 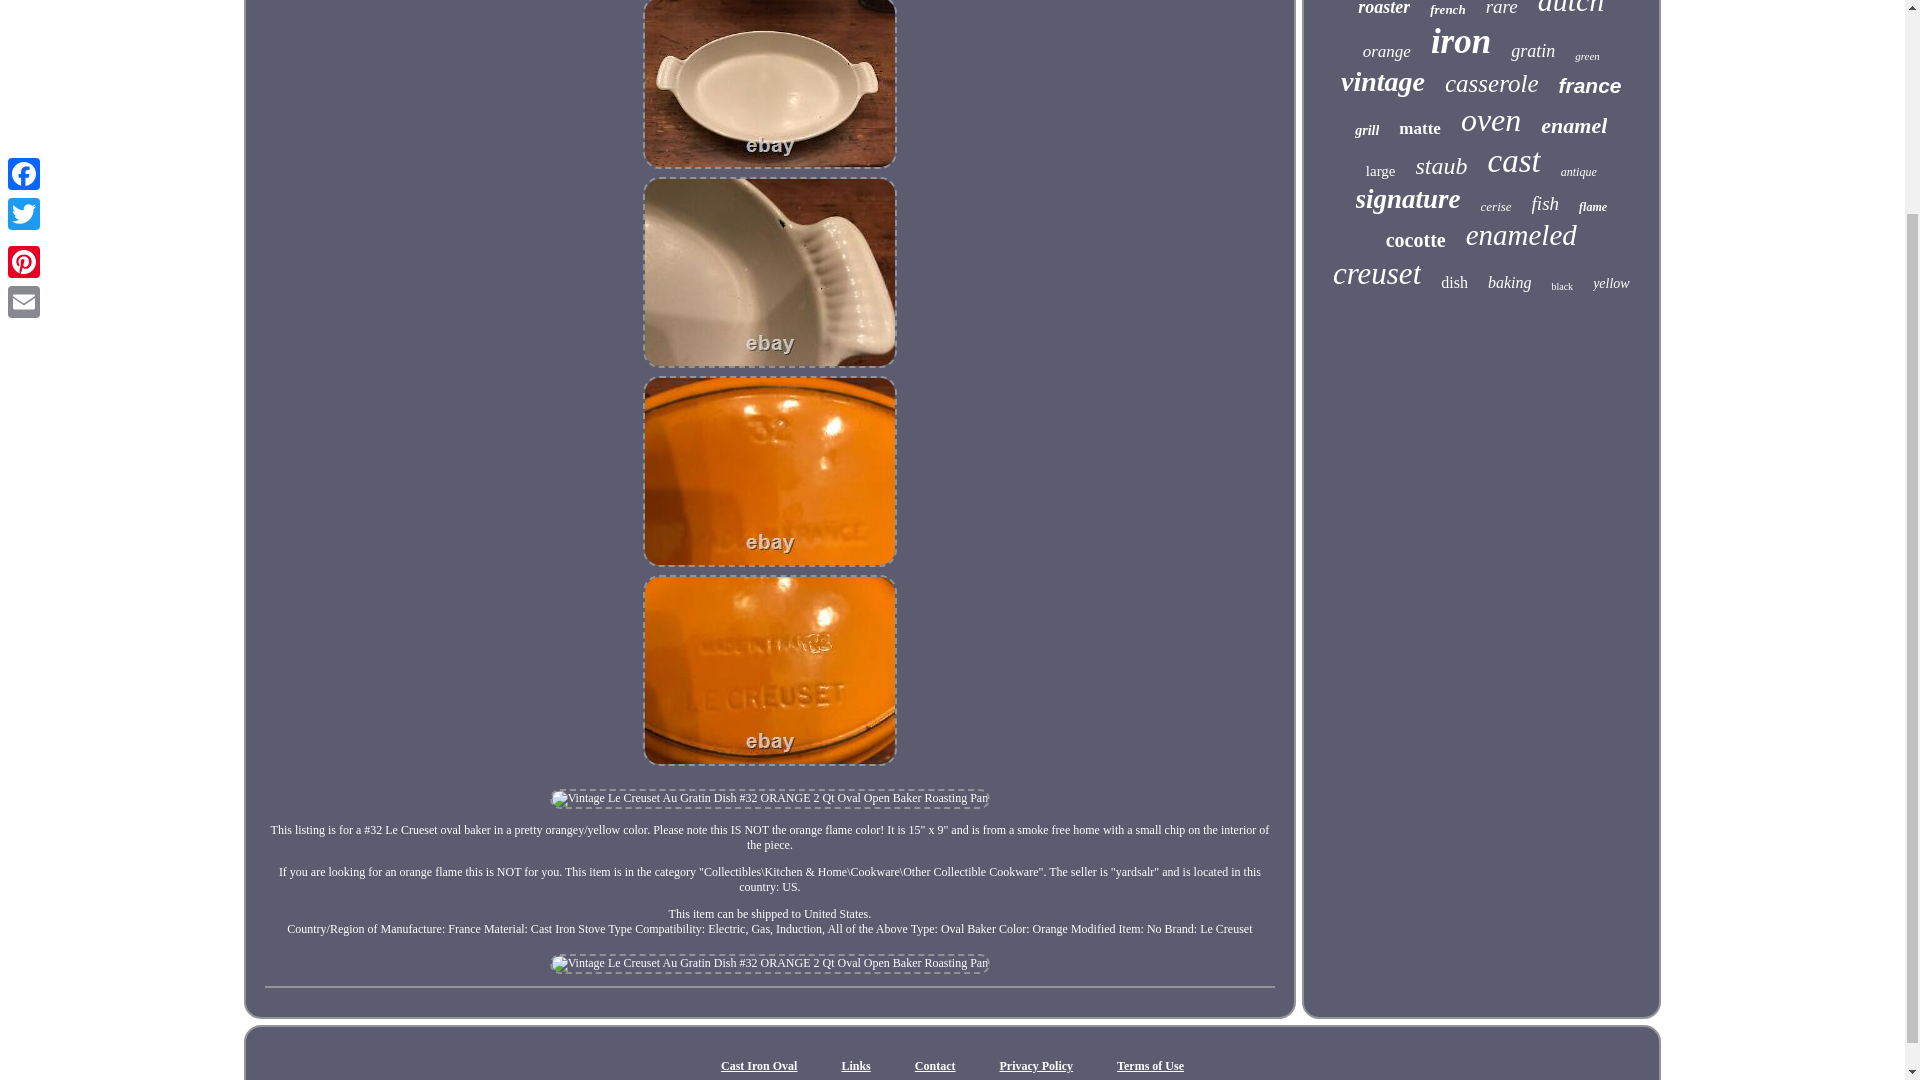 What do you see at coordinates (1387, 52) in the screenshot?
I see `orange` at bounding box center [1387, 52].